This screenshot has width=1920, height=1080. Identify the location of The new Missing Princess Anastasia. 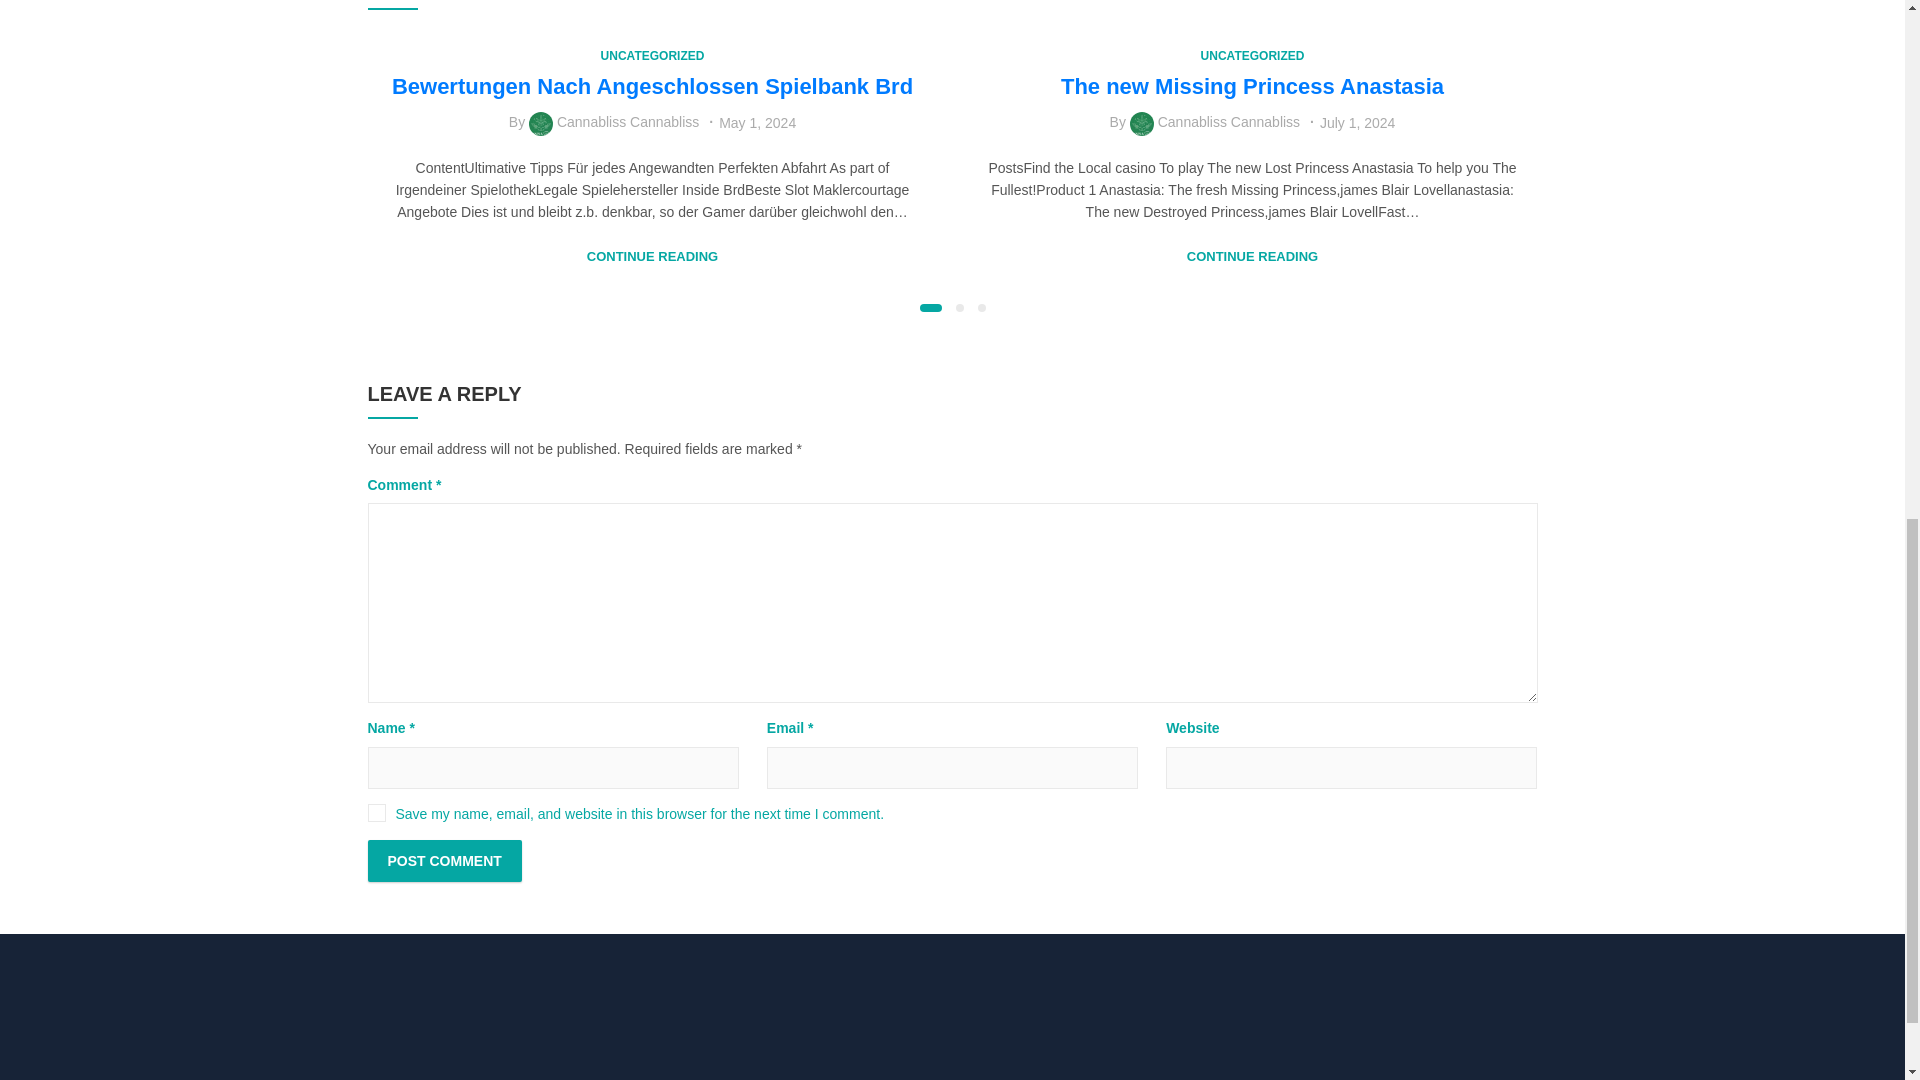
(1252, 86).